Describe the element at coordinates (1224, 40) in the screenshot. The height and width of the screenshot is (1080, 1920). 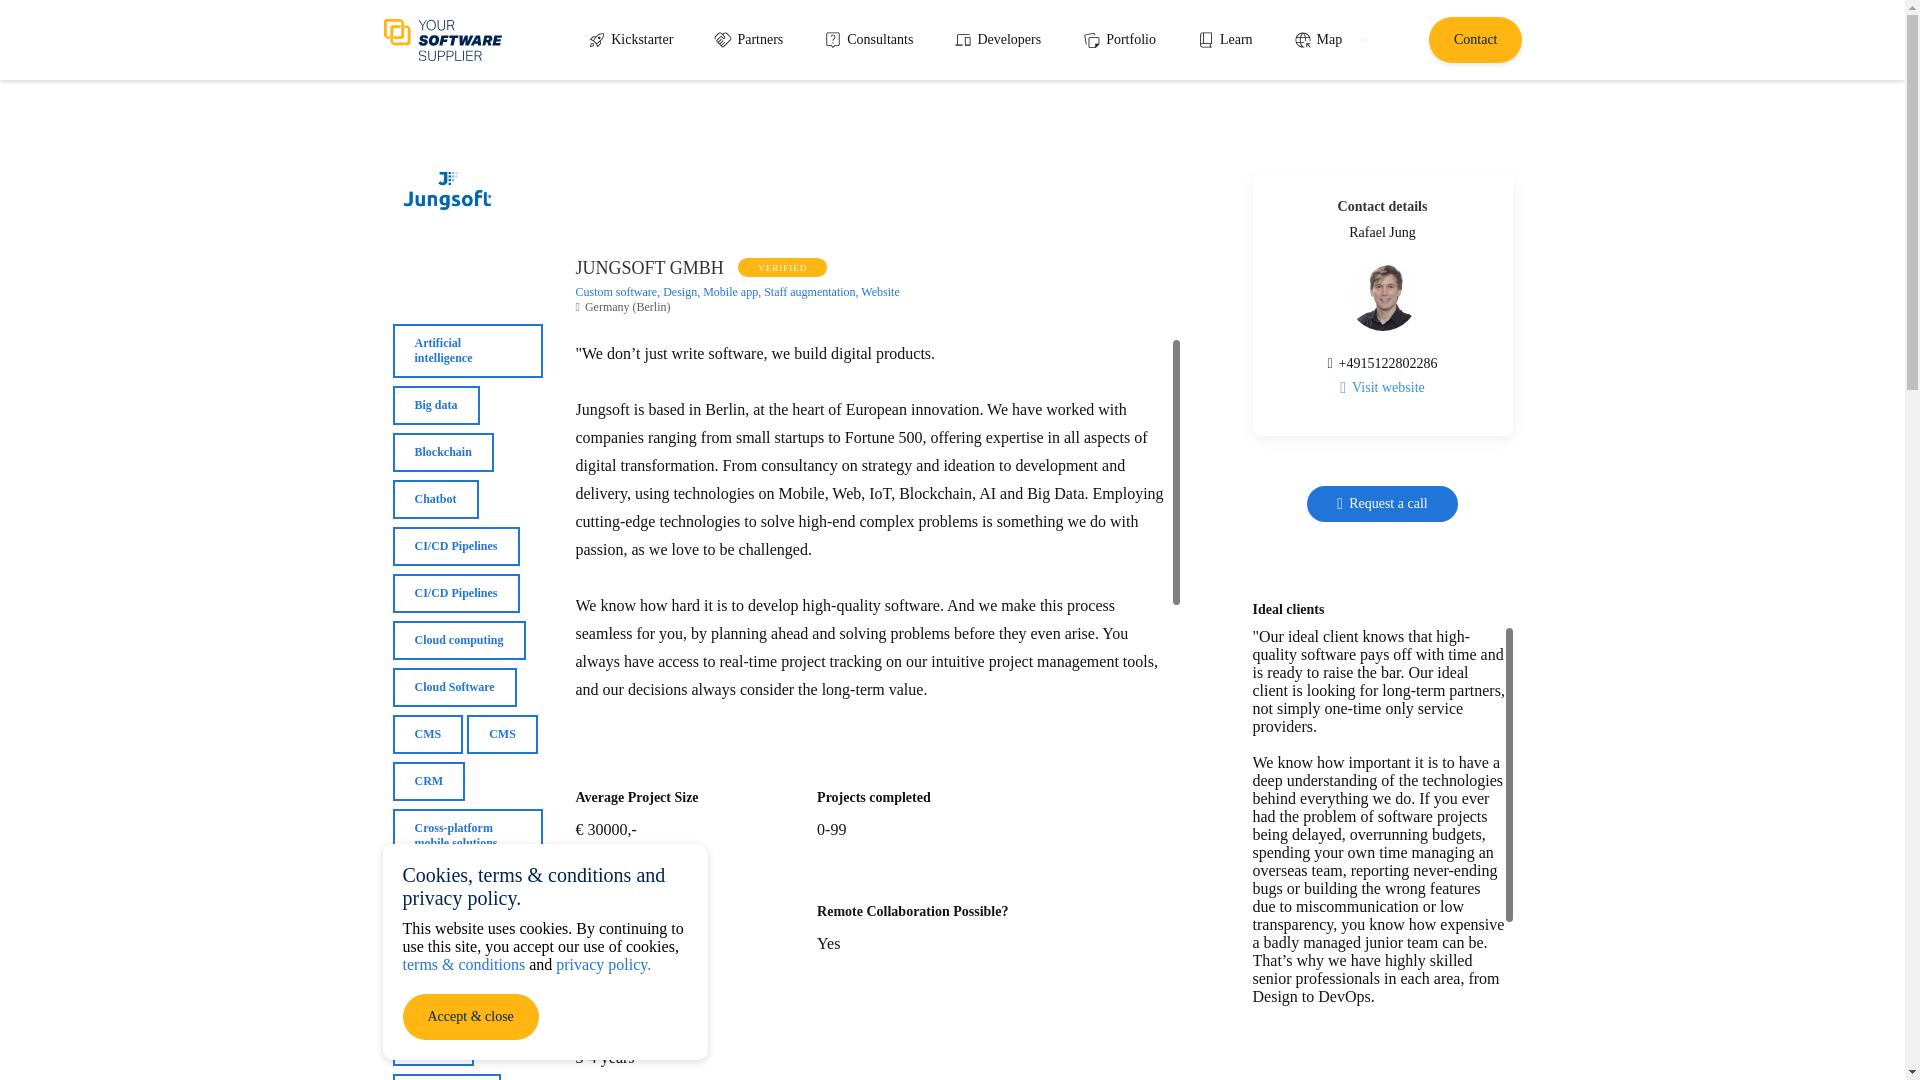
I see `Learn` at that location.